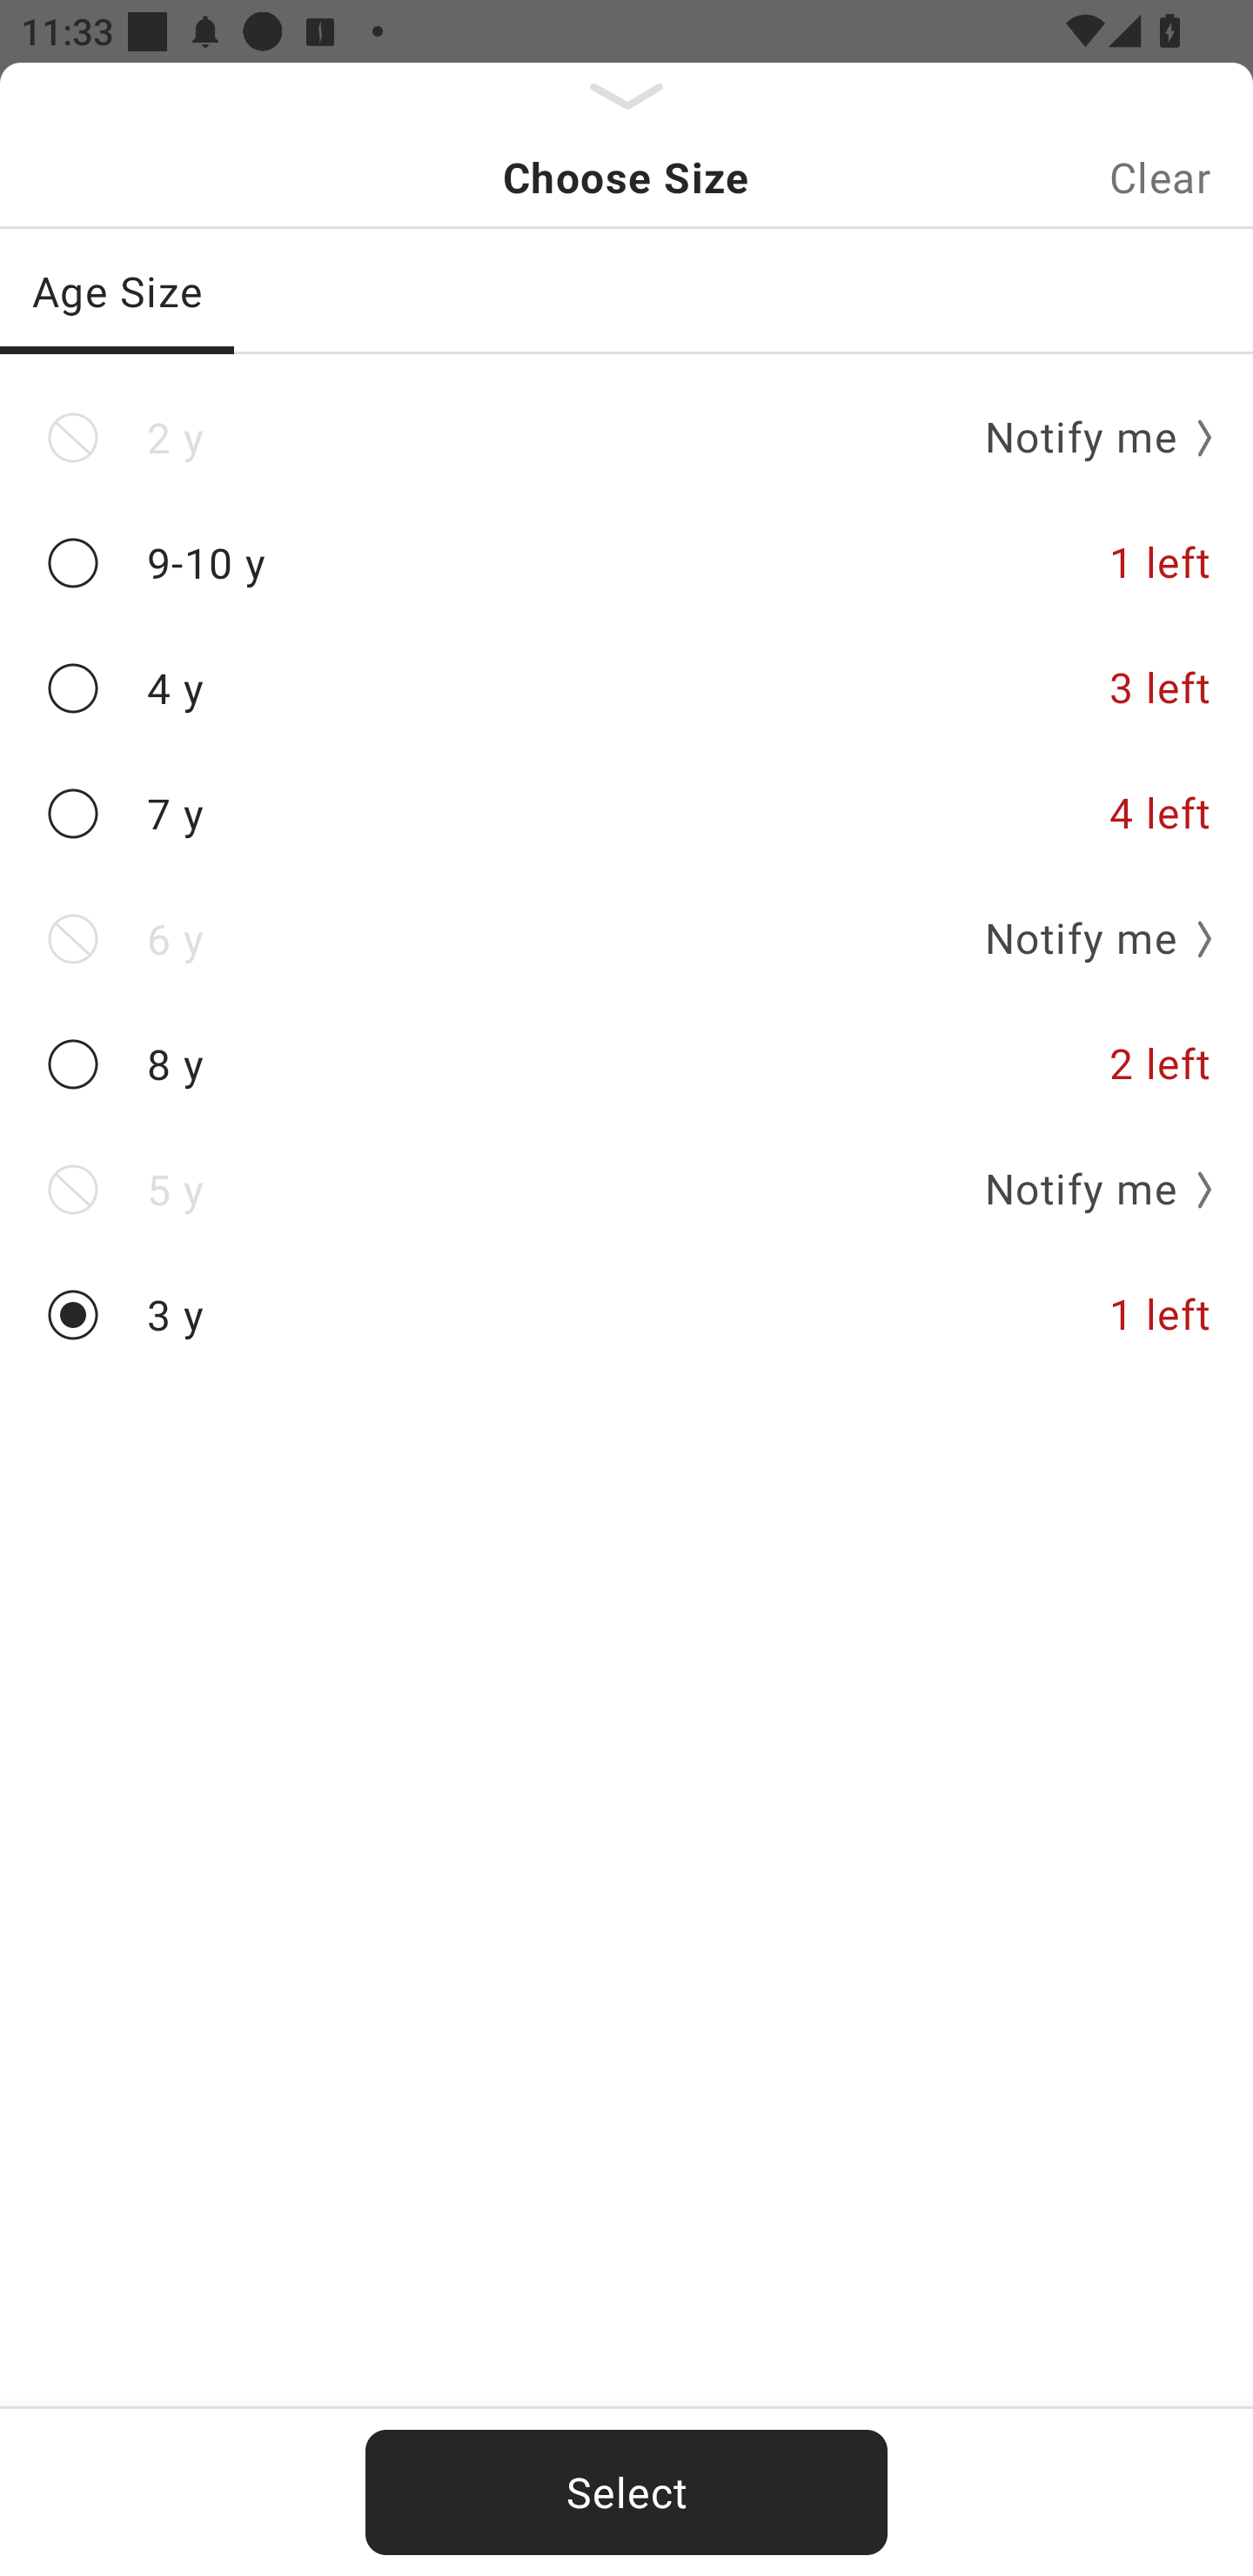 Image resolution: width=1253 pixels, height=2576 pixels. Describe the element at coordinates (626, 1065) in the screenshot. I see `8 y 2 left` at that location.